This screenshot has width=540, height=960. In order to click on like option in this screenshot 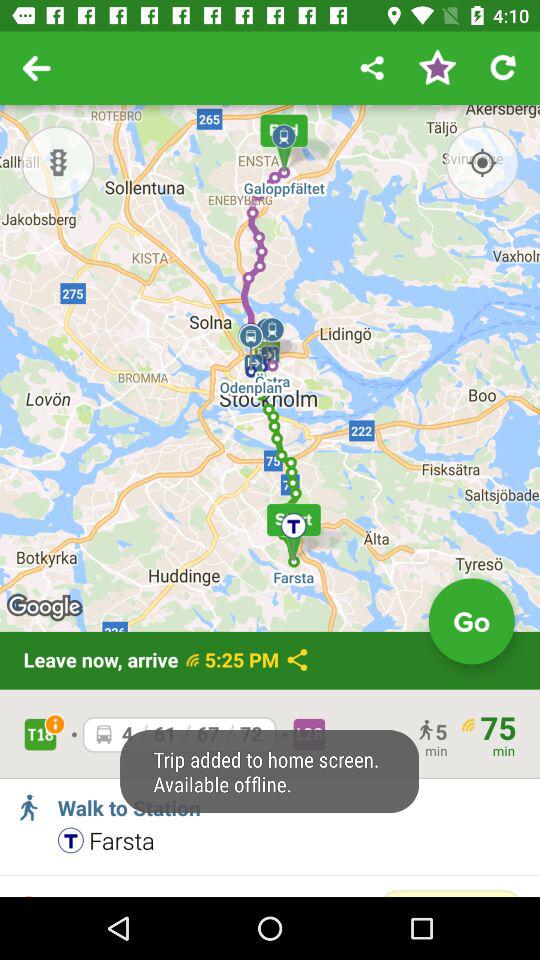, I will do `click(437, 68)`.